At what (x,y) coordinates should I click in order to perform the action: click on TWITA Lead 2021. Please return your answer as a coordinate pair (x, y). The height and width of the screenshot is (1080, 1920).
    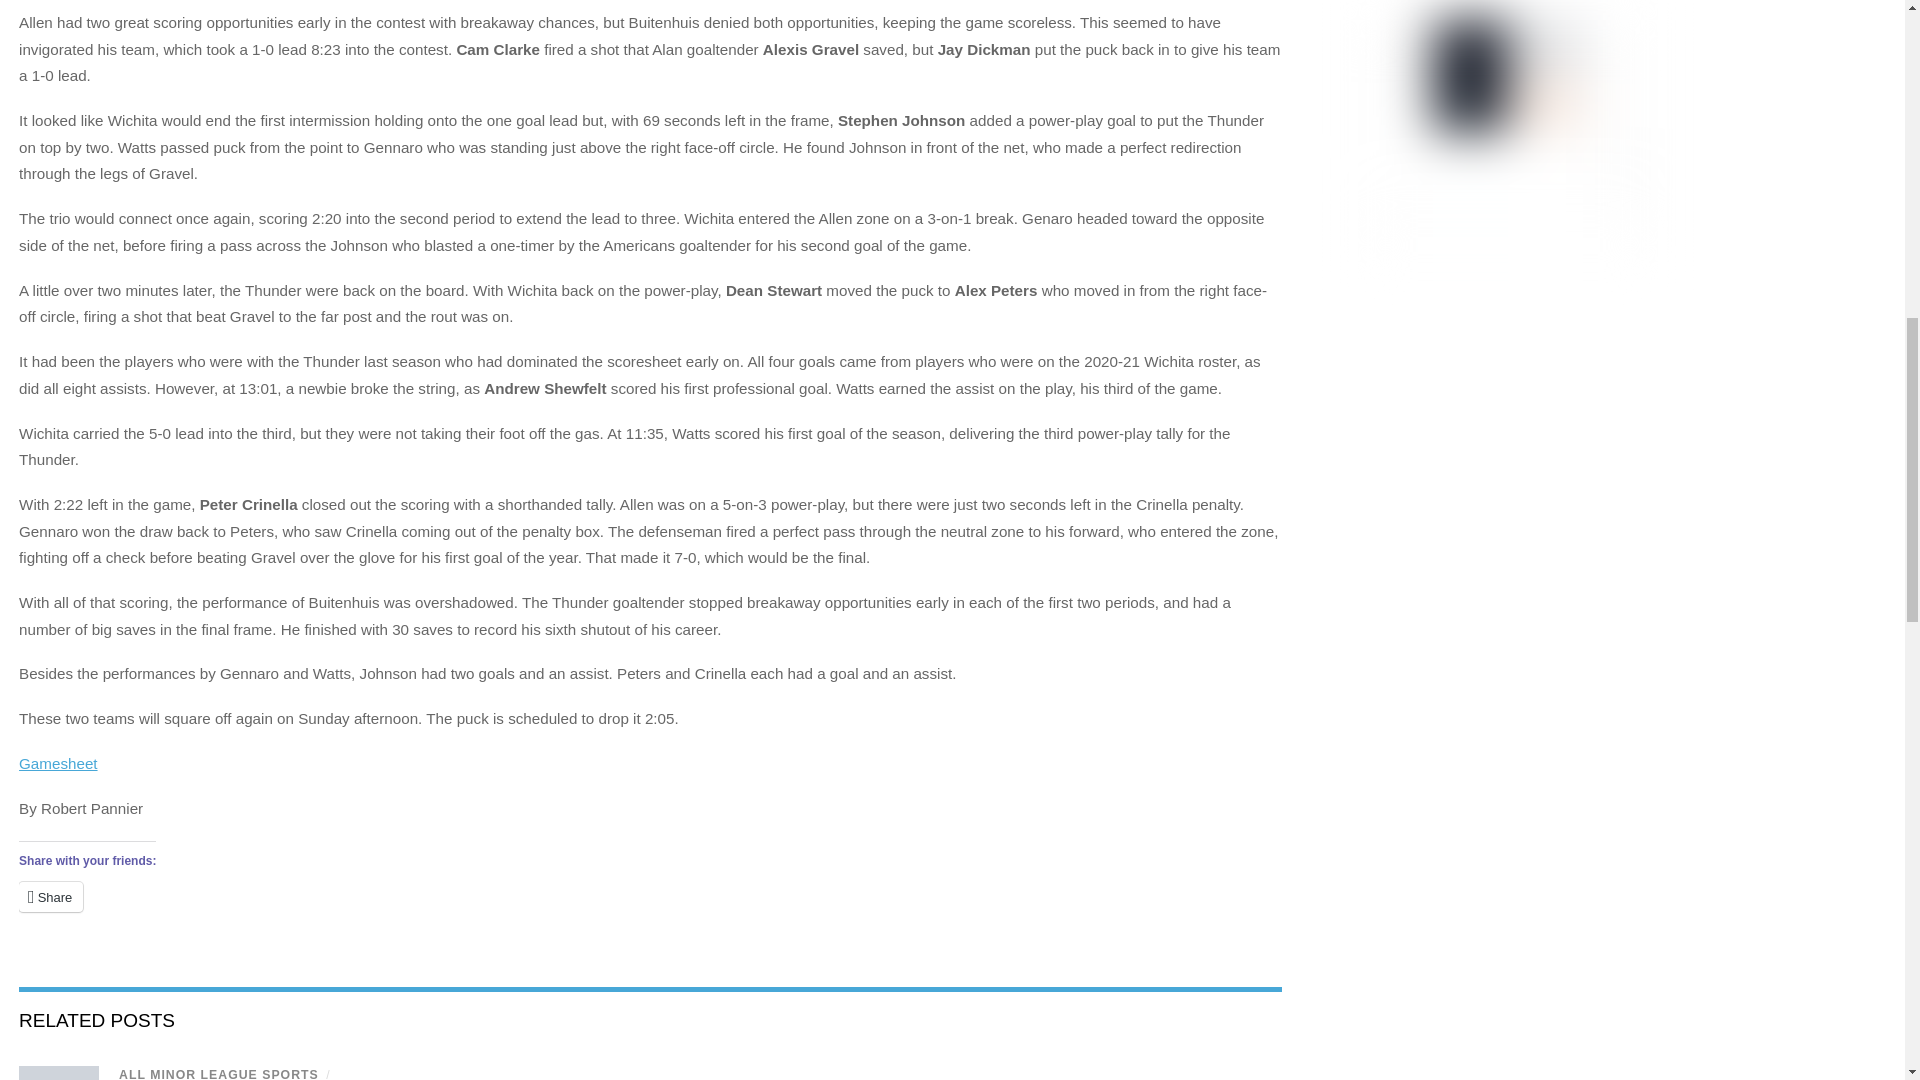
    Looking at the image, I should click on (59, 1072).